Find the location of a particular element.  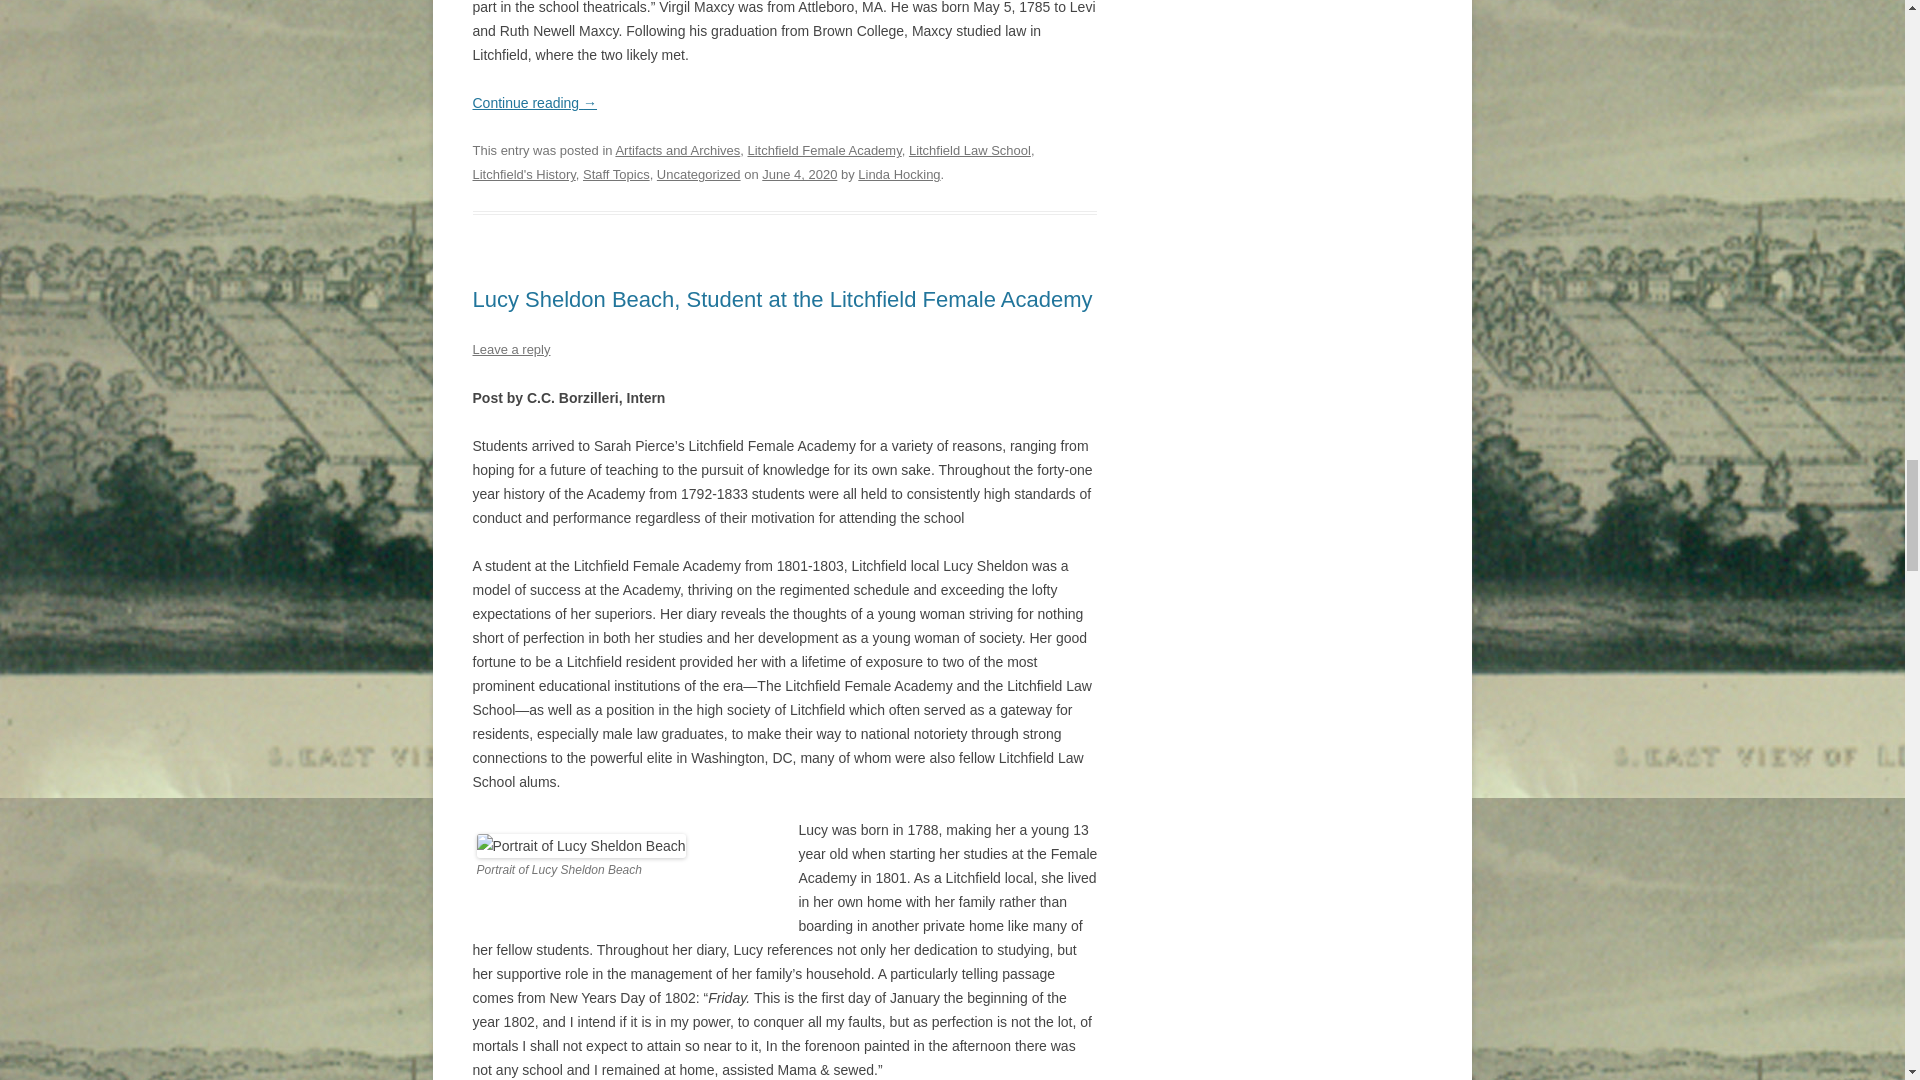

Staff Topics is located at coordinates (616, 174).